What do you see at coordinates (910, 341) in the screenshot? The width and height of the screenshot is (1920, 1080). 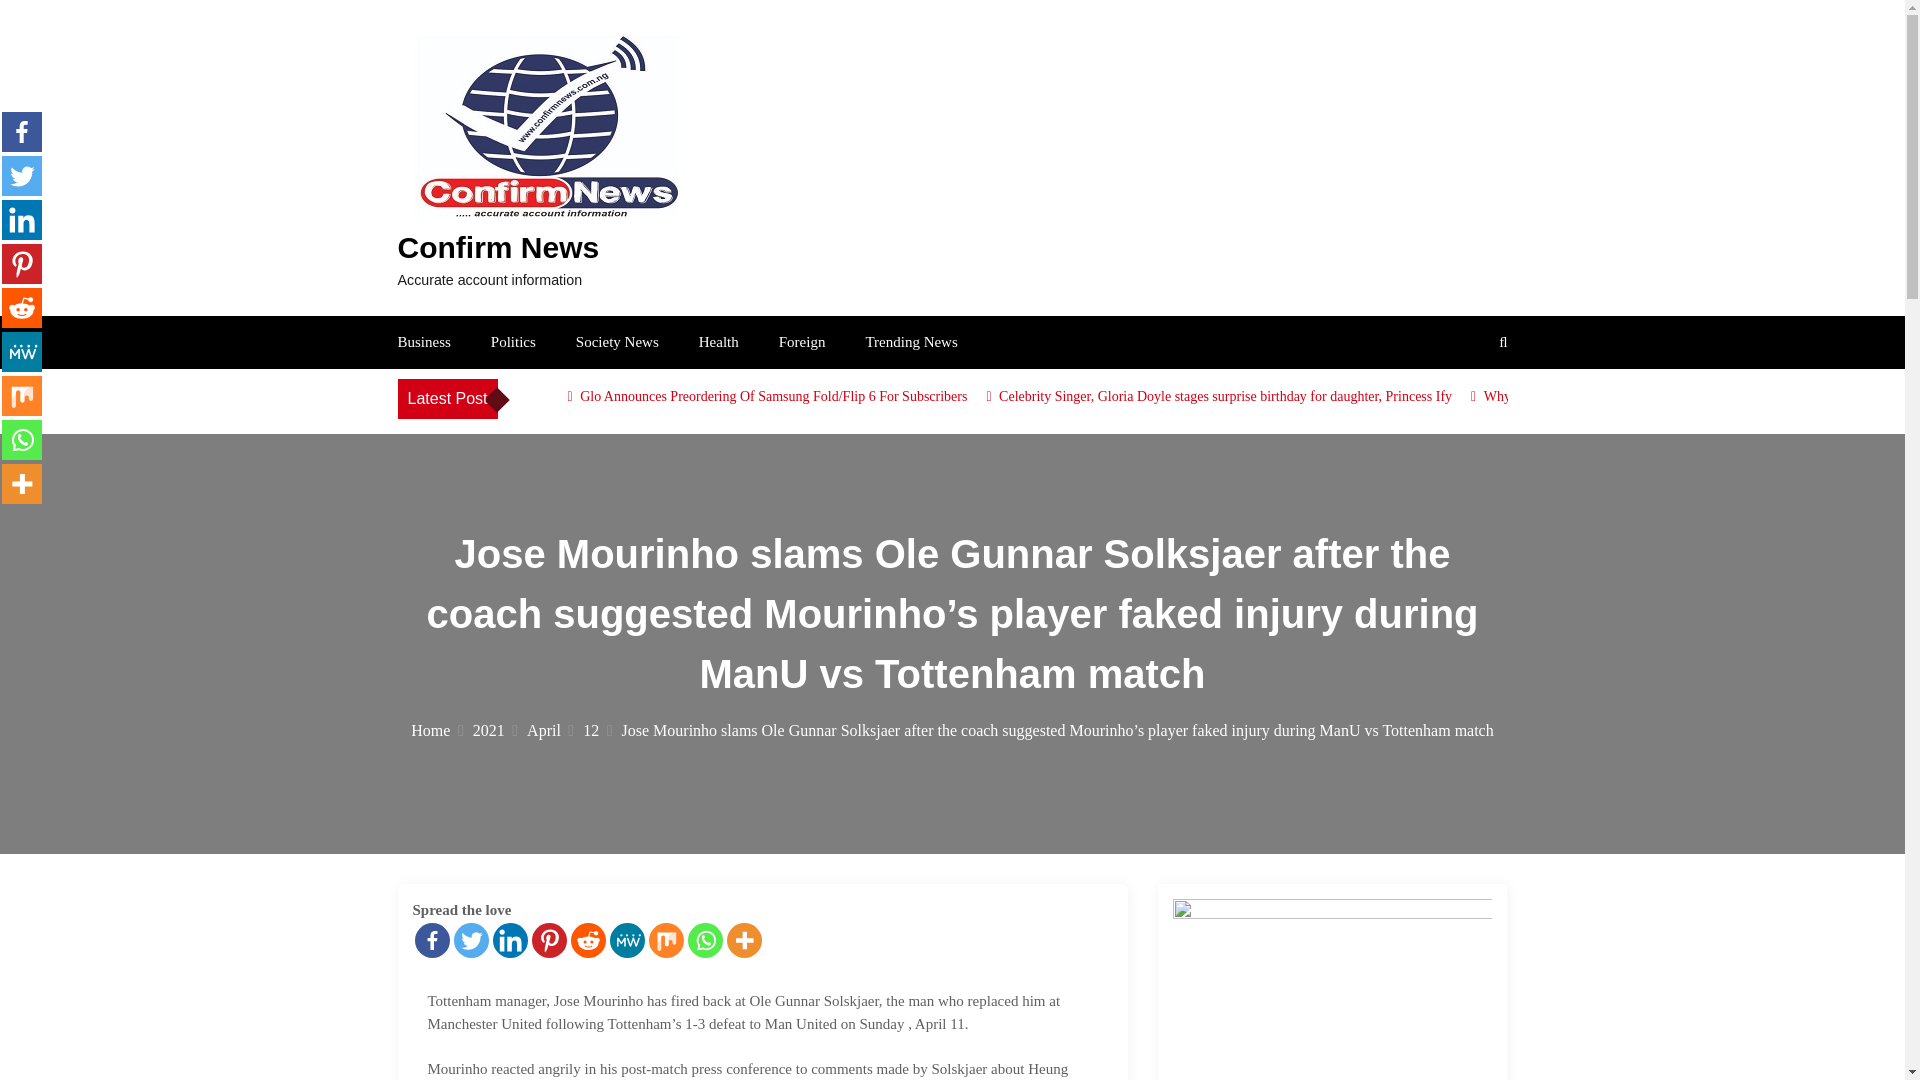 I see `Trending News` at bounding box center [910, 341].